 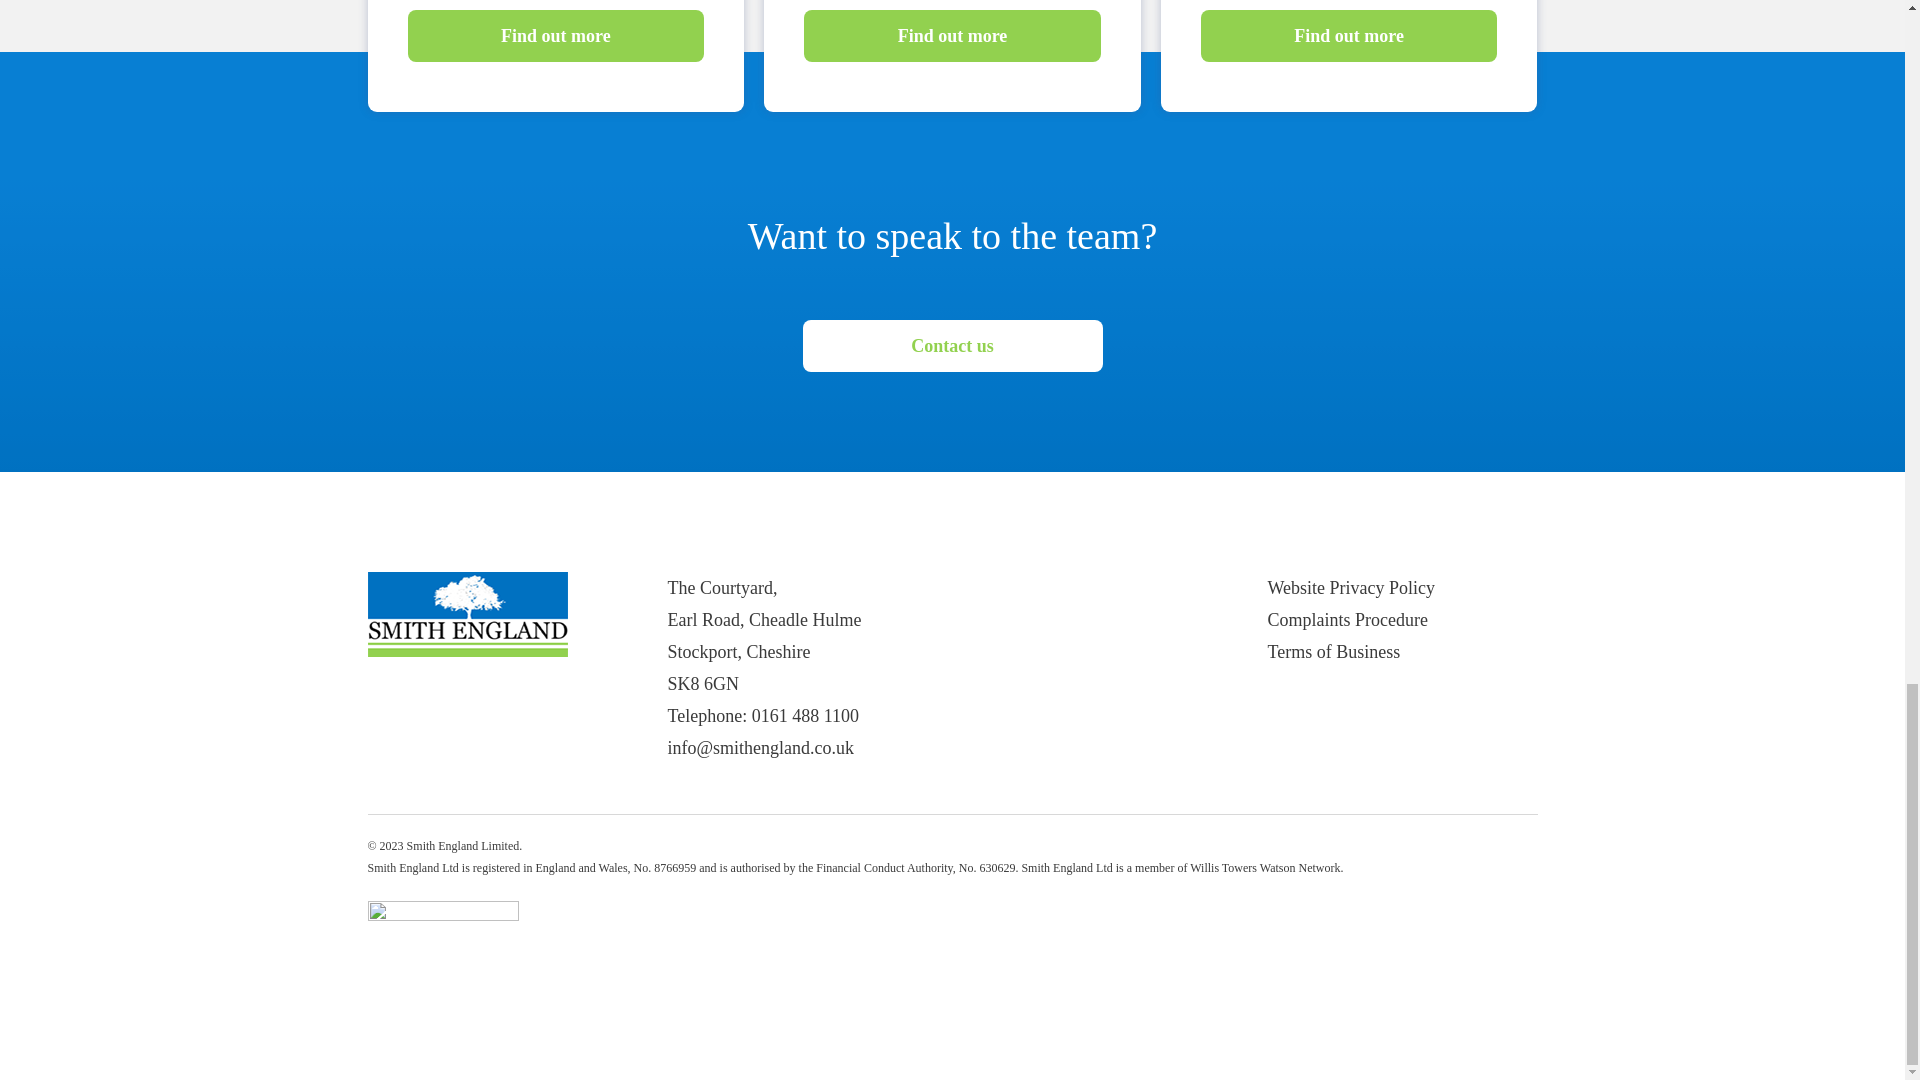 I want to click on Find out more, so click(x=556, y=35).